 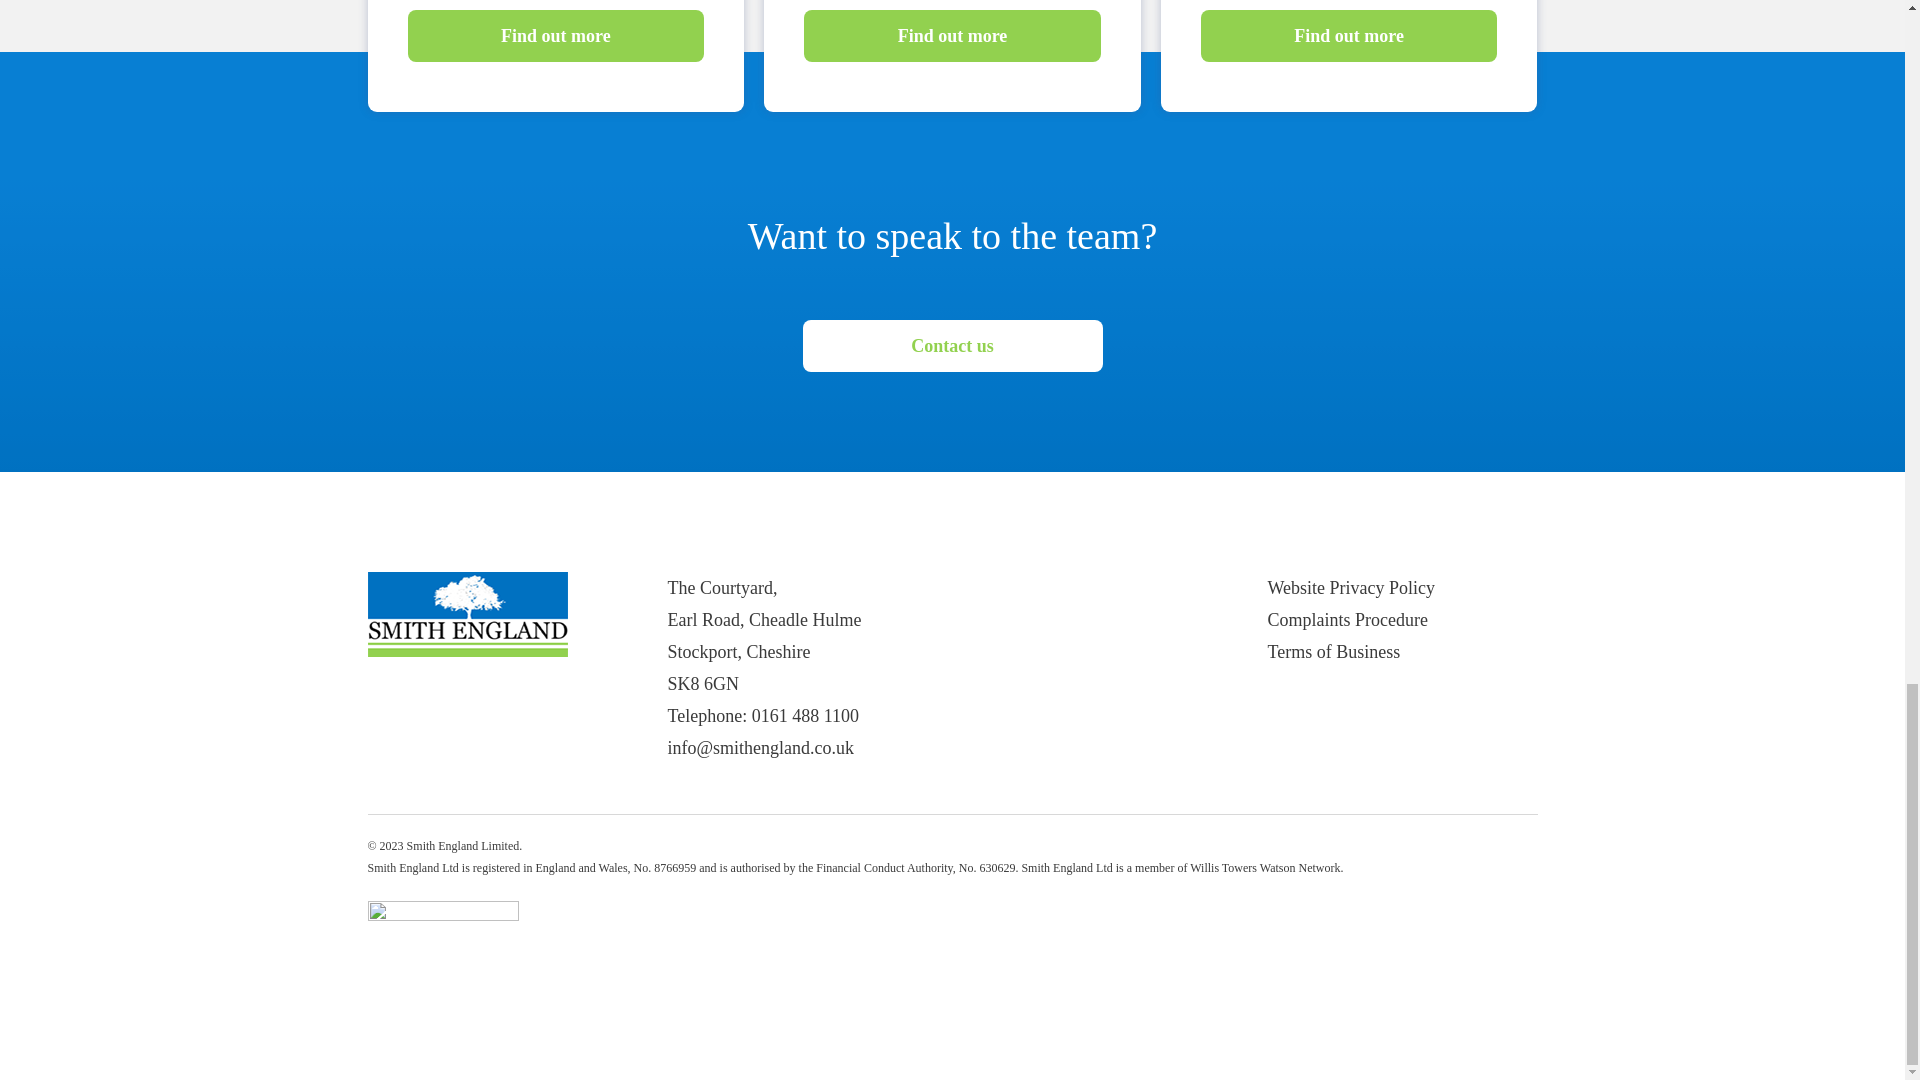 I want to click on Find out more, so click(x=556, y=35).